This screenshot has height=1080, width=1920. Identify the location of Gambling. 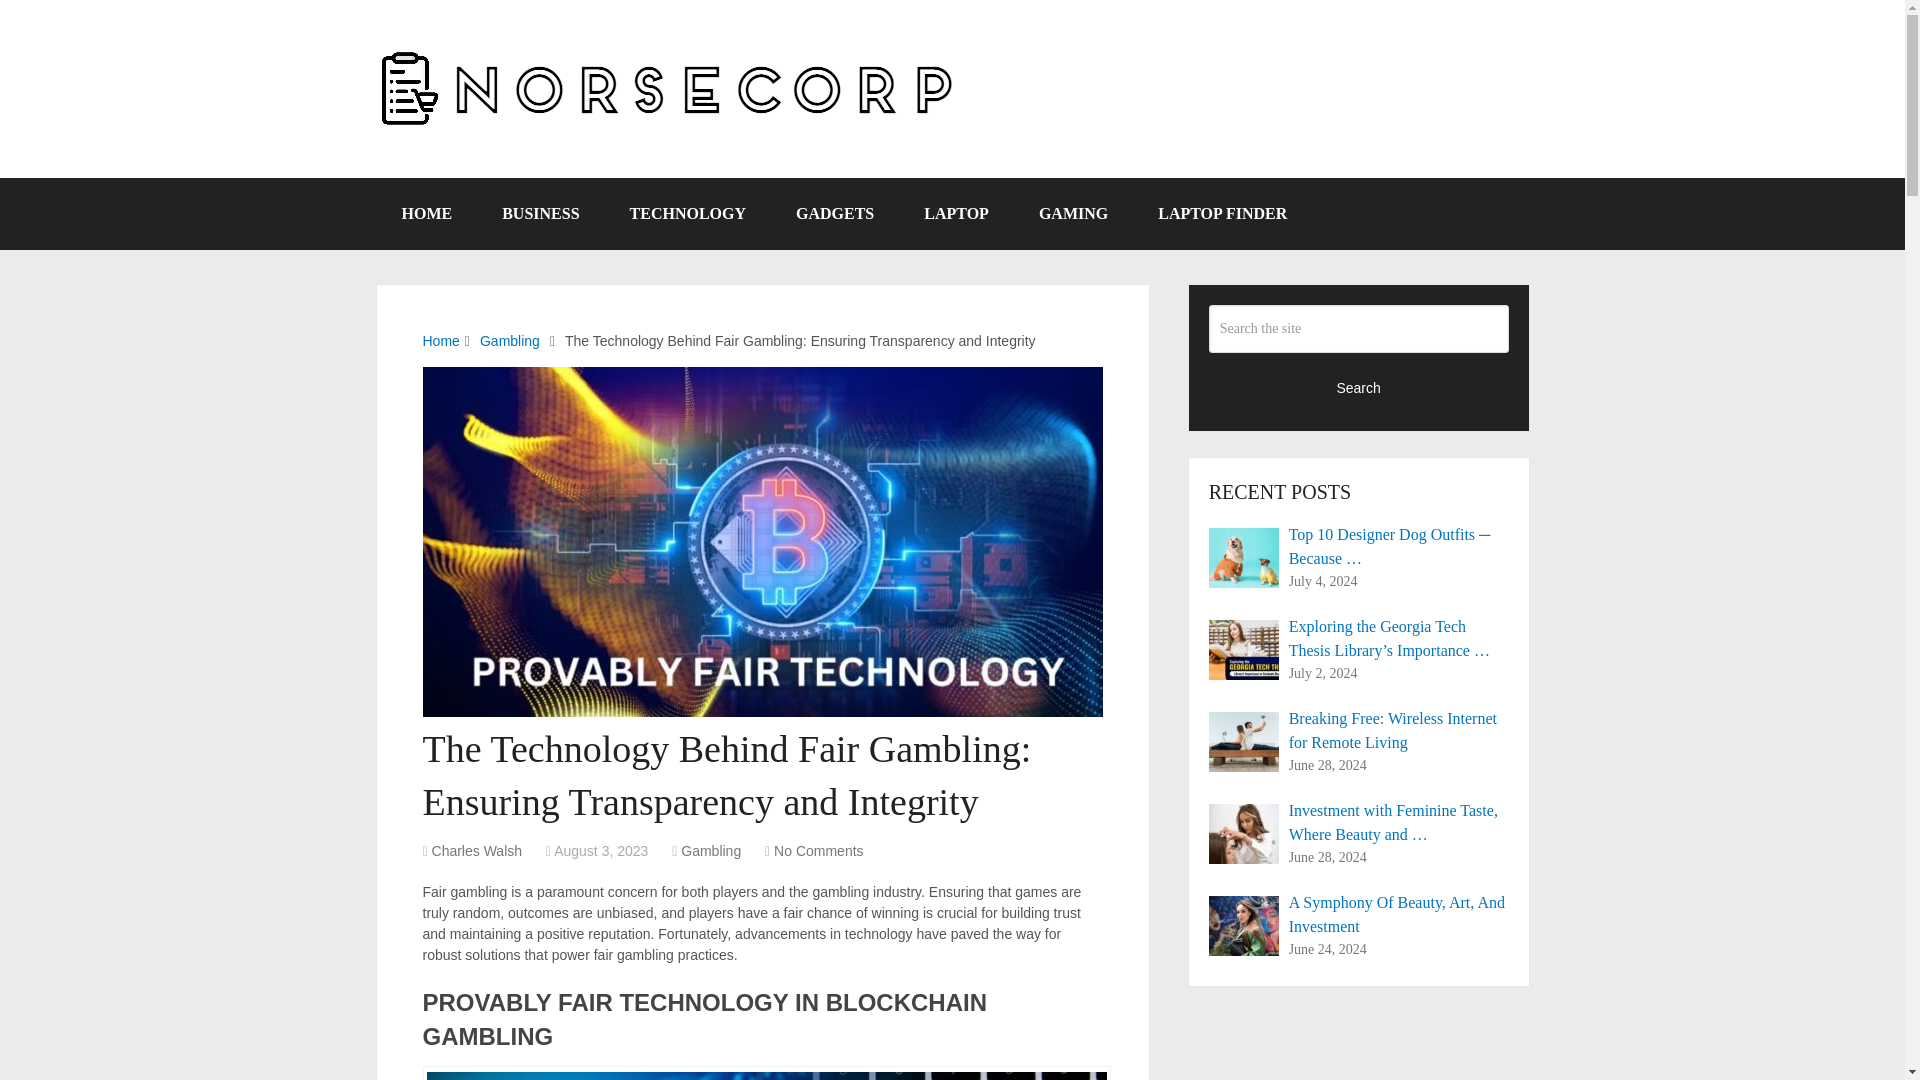
(510, 340).